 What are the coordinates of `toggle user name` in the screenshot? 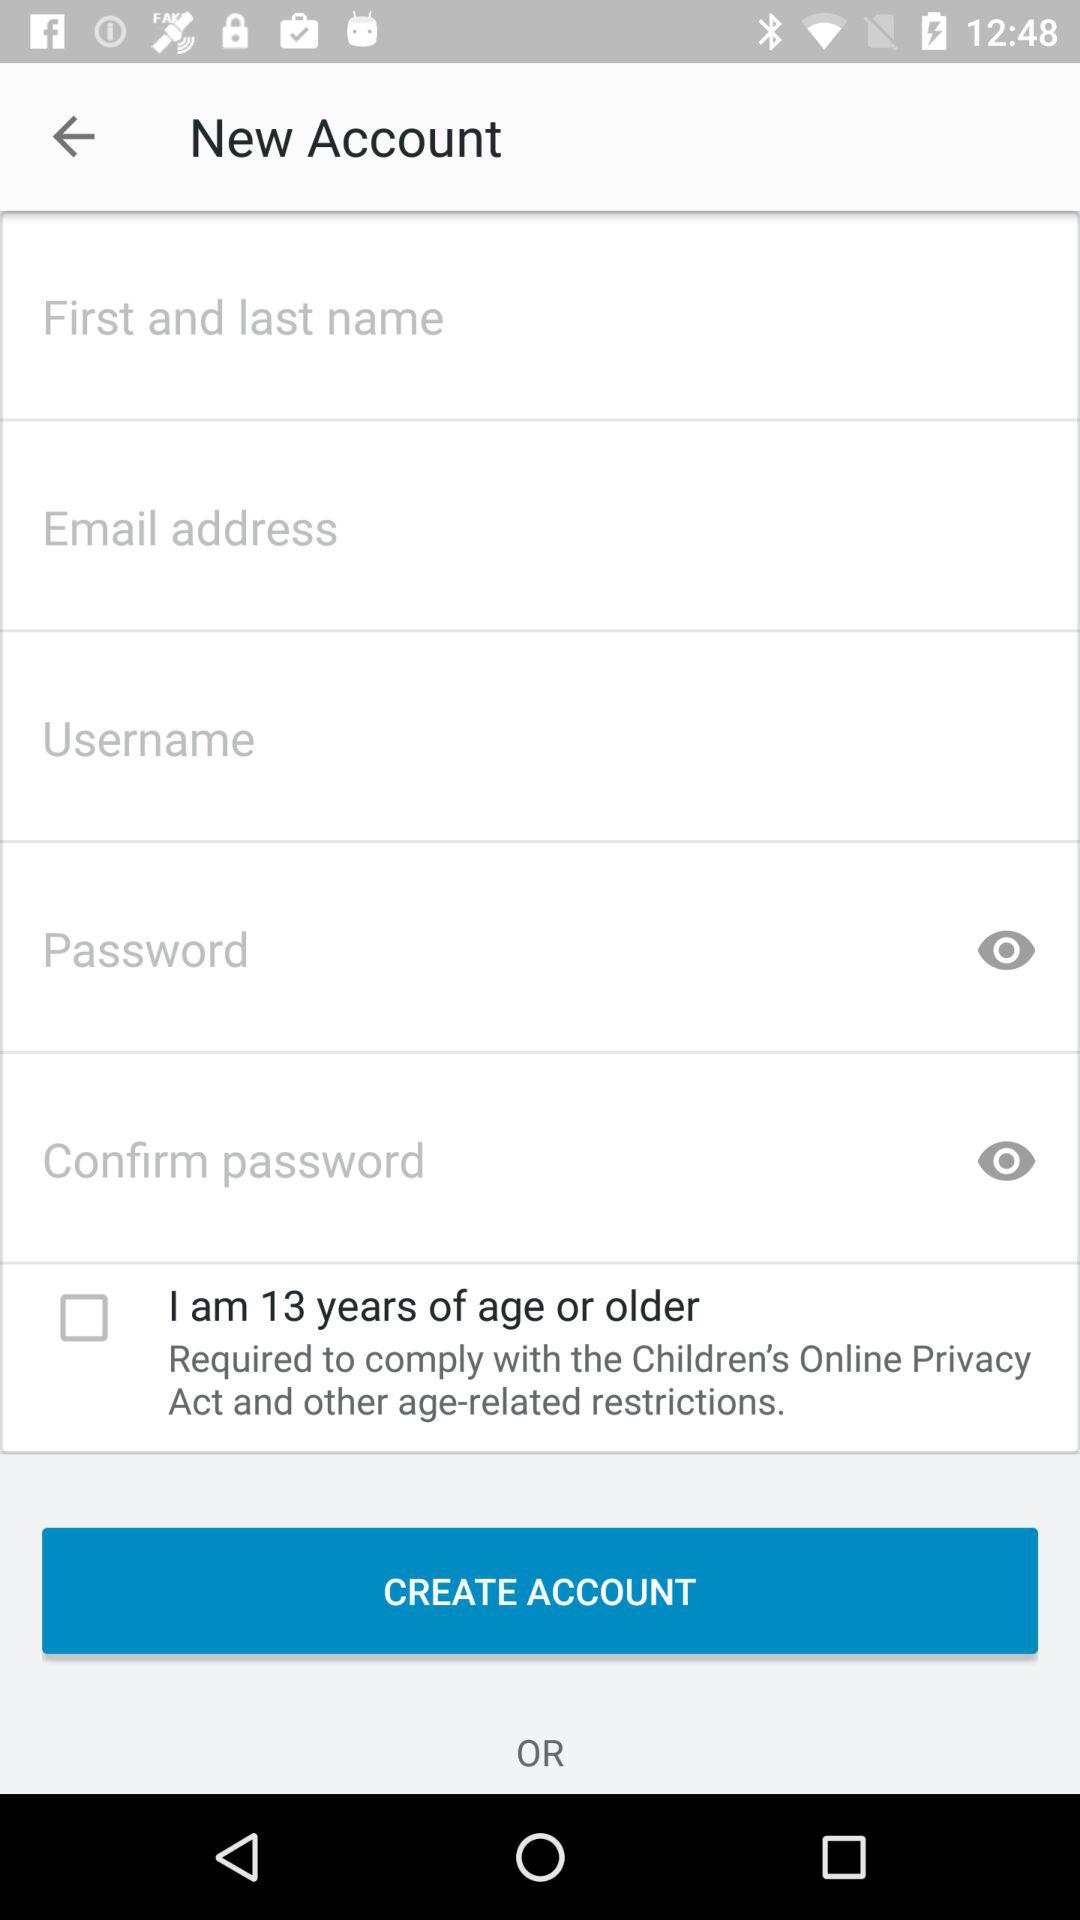 It's located at (540, 732).